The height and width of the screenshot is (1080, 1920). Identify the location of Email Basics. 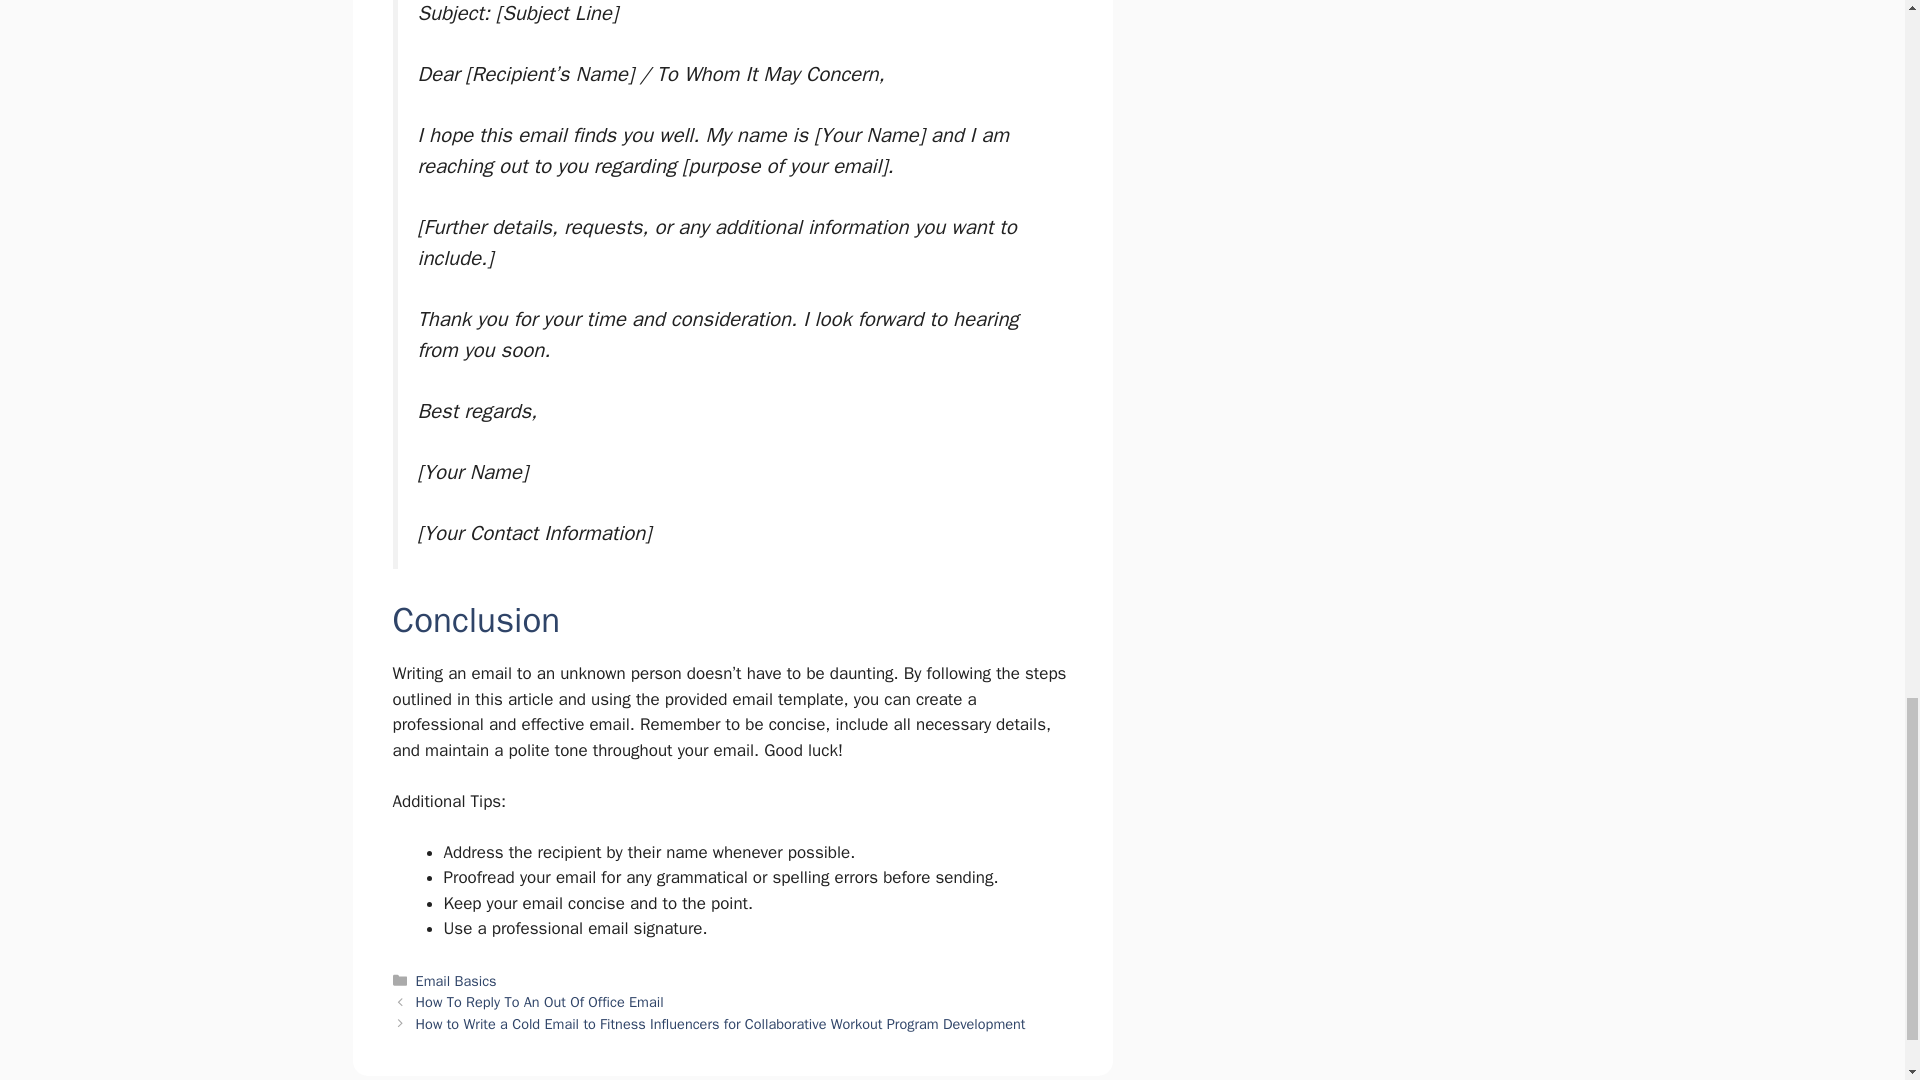
(456, 981).